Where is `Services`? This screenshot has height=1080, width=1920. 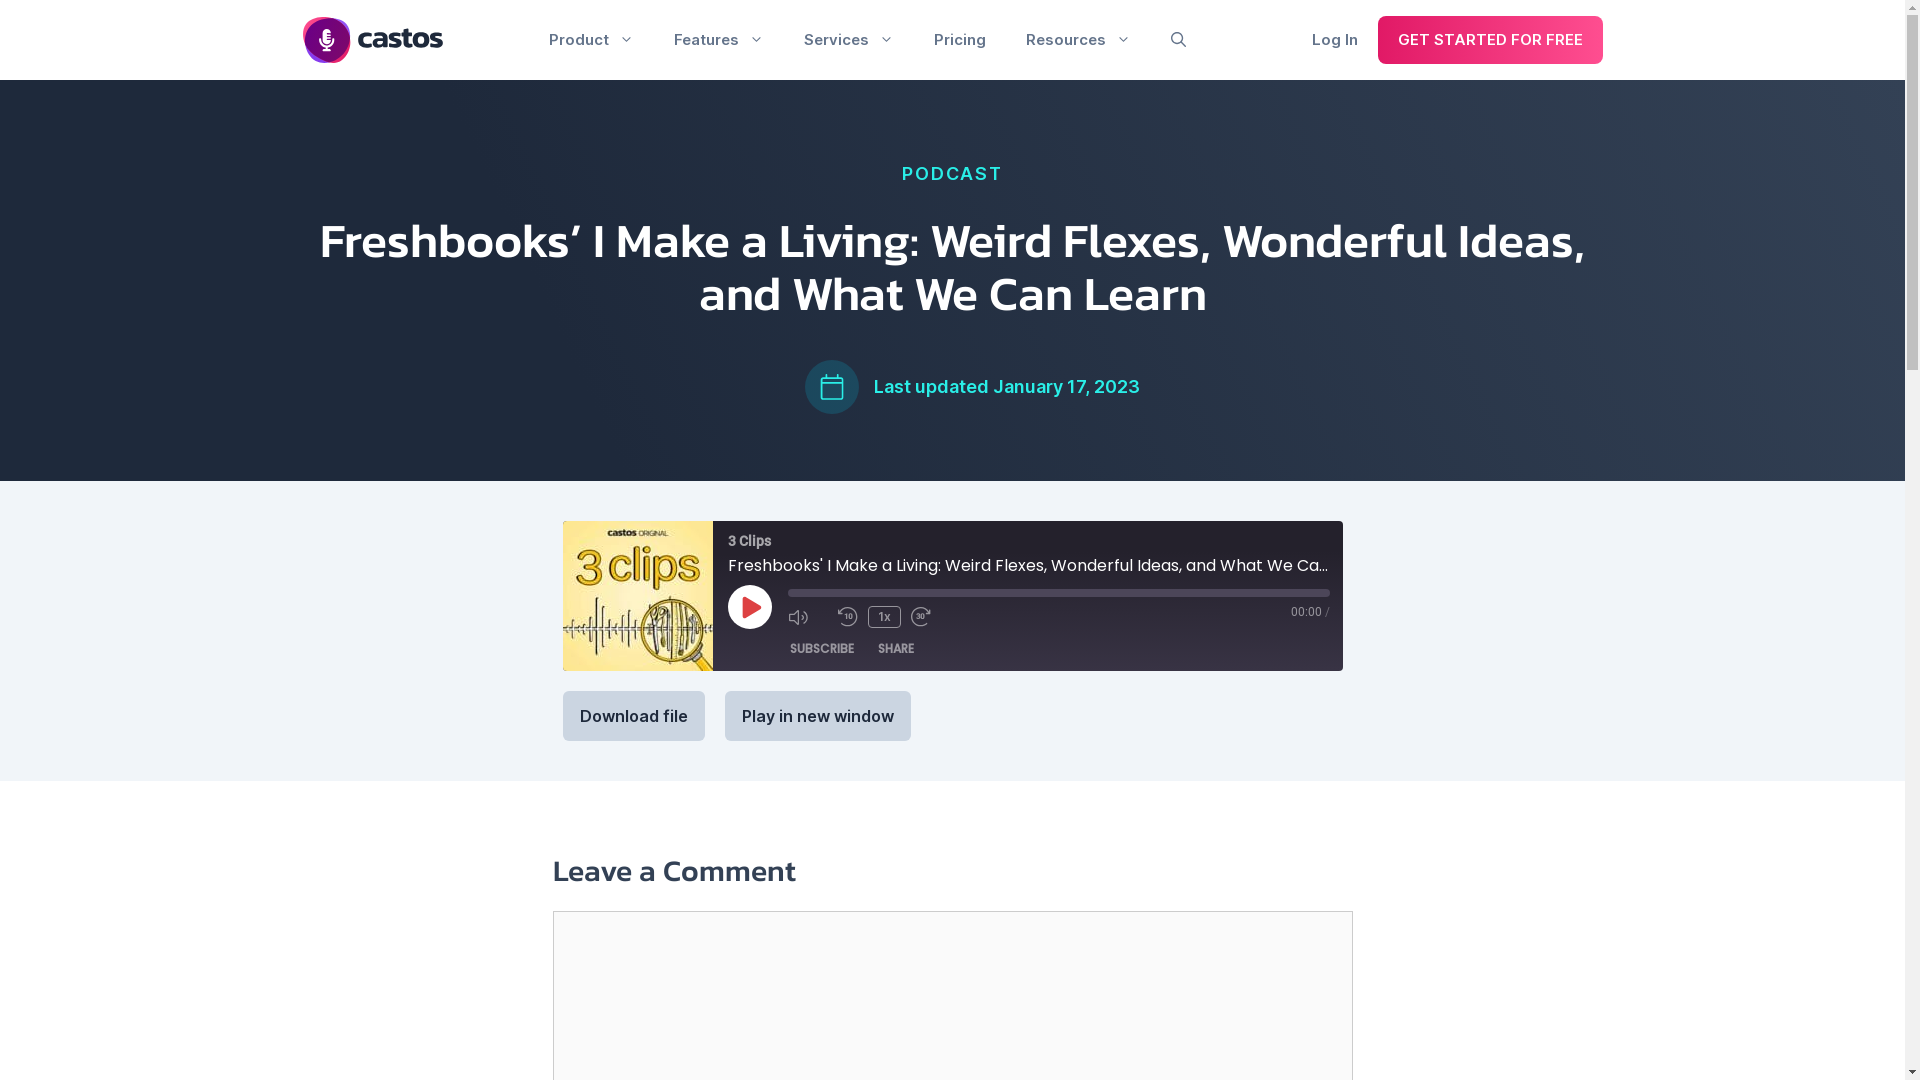 Services is located at coordinates (849, 40).